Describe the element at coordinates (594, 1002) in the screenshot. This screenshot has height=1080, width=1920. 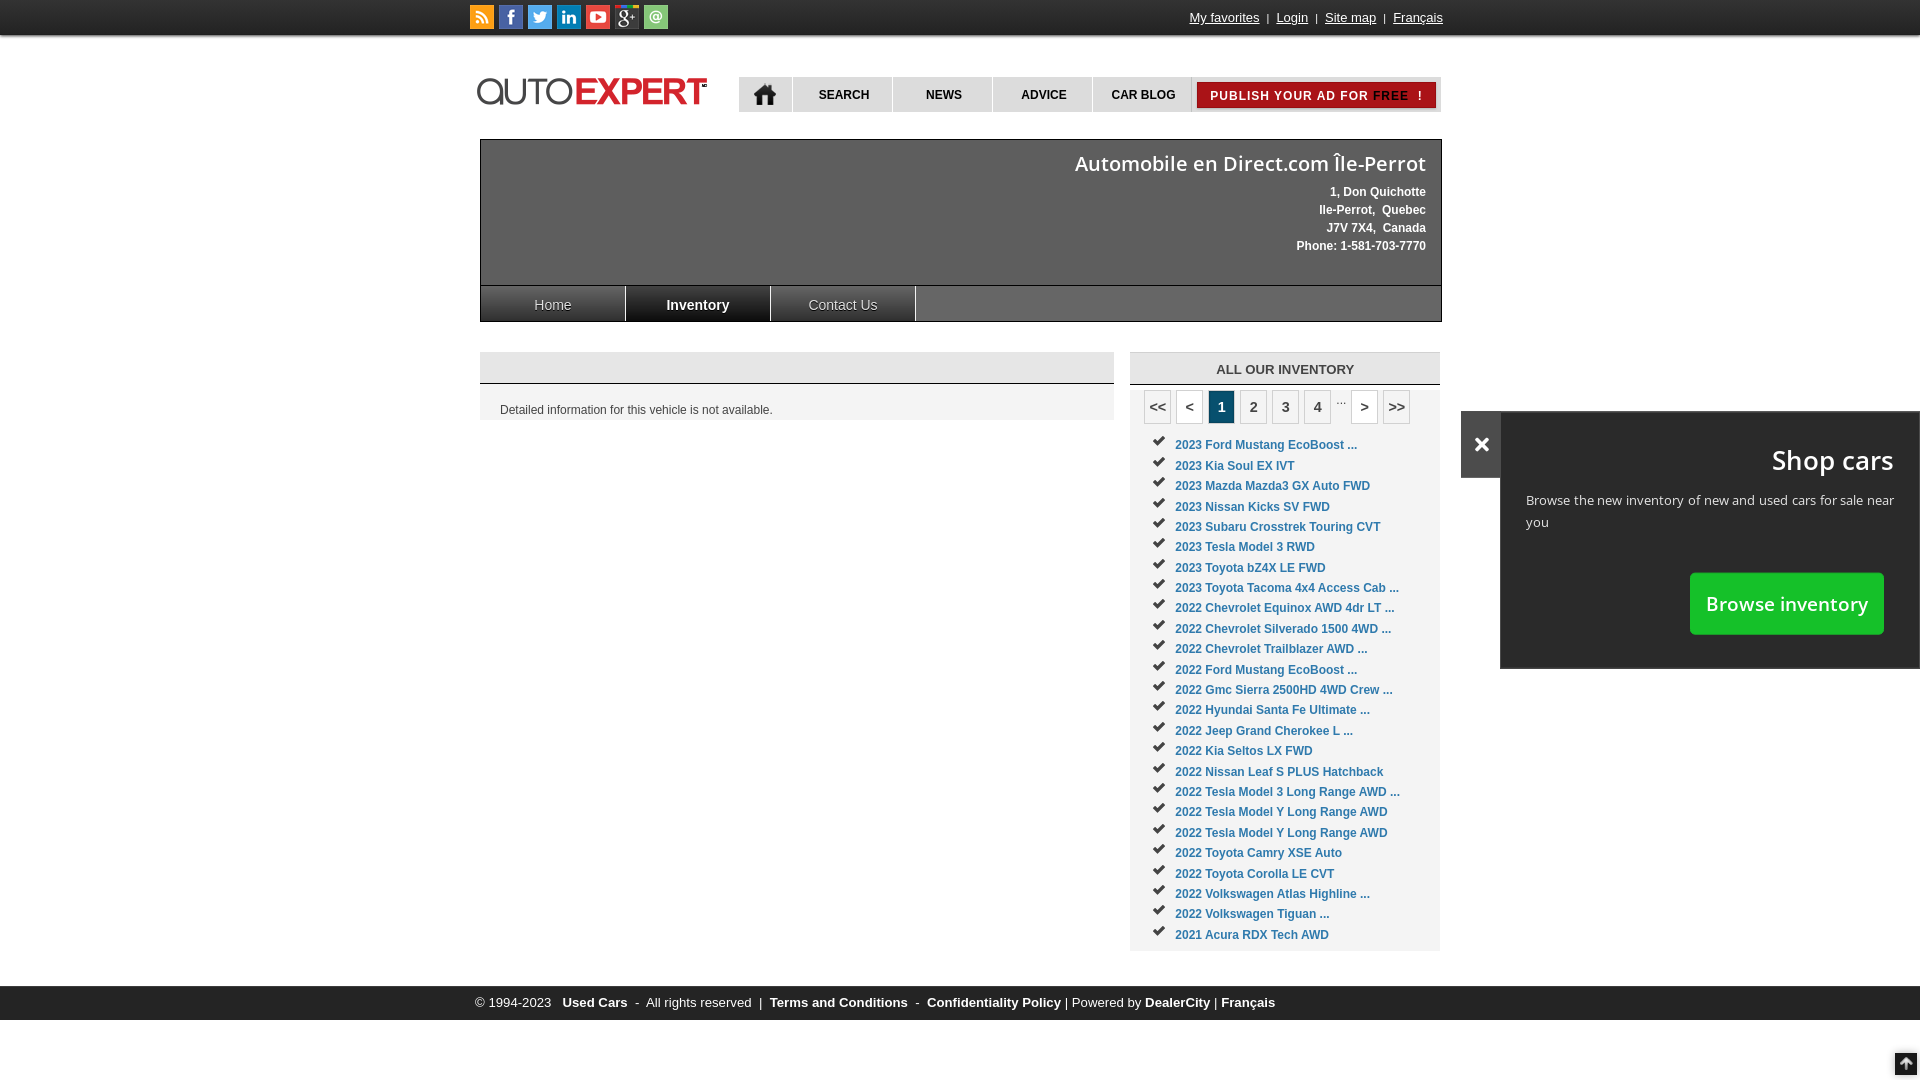
I see `Used Cars` at that location.